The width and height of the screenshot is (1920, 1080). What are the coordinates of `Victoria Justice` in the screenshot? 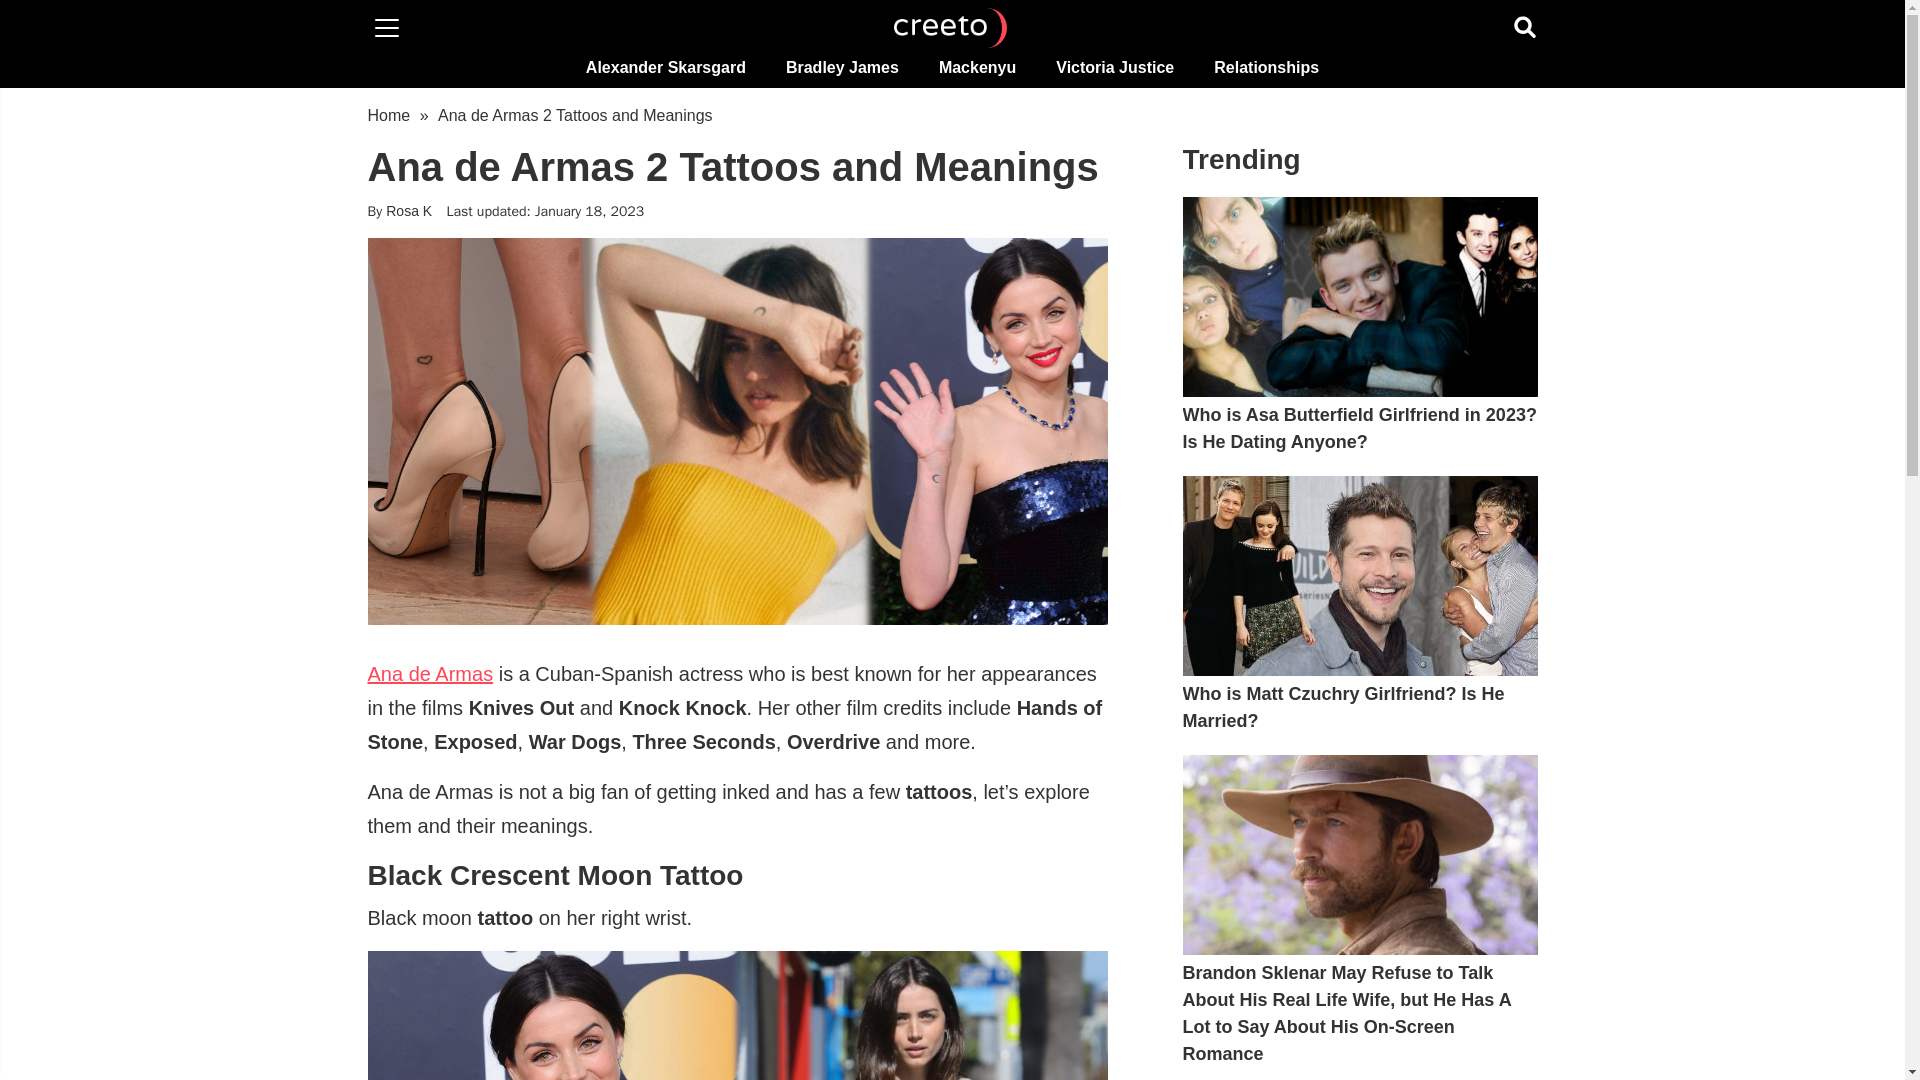 It's located at (1115, 67).